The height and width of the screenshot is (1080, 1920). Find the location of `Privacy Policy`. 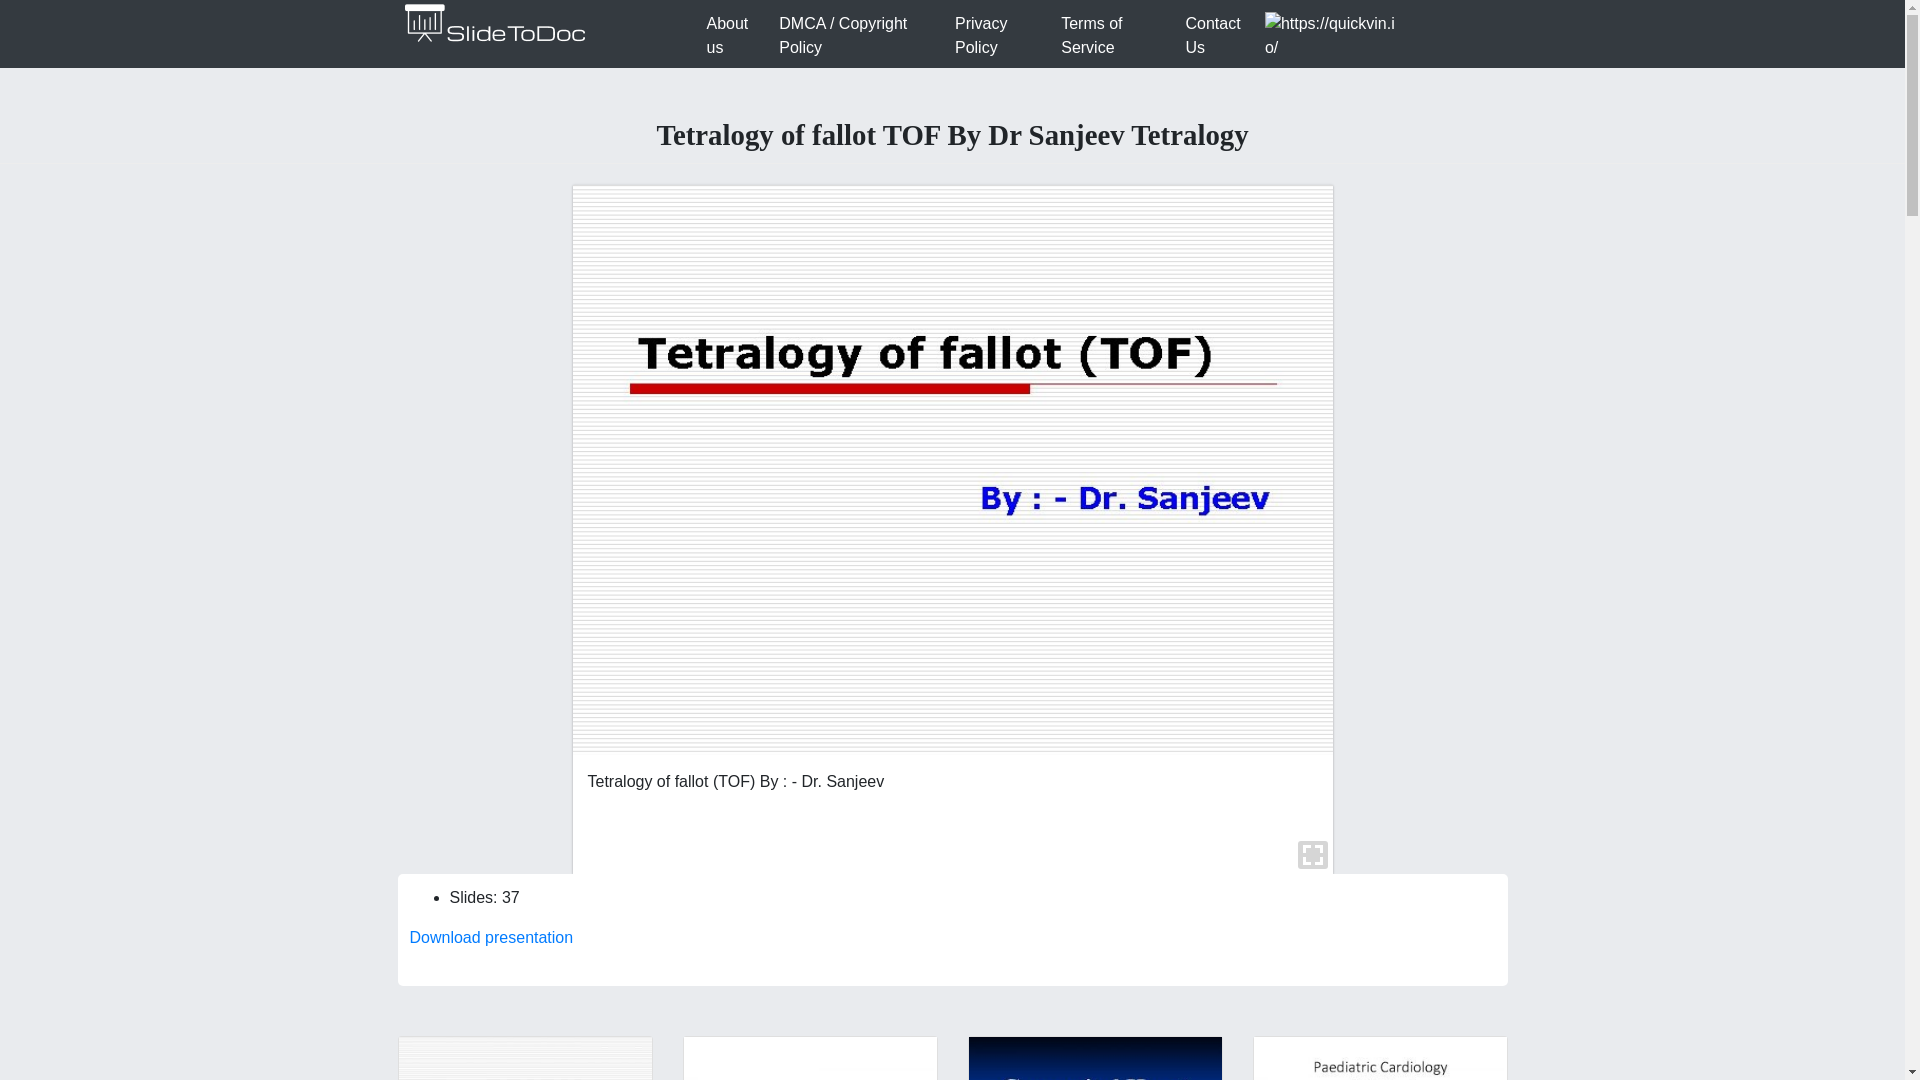

Privacy Policy is located at coordinates (999, 36).